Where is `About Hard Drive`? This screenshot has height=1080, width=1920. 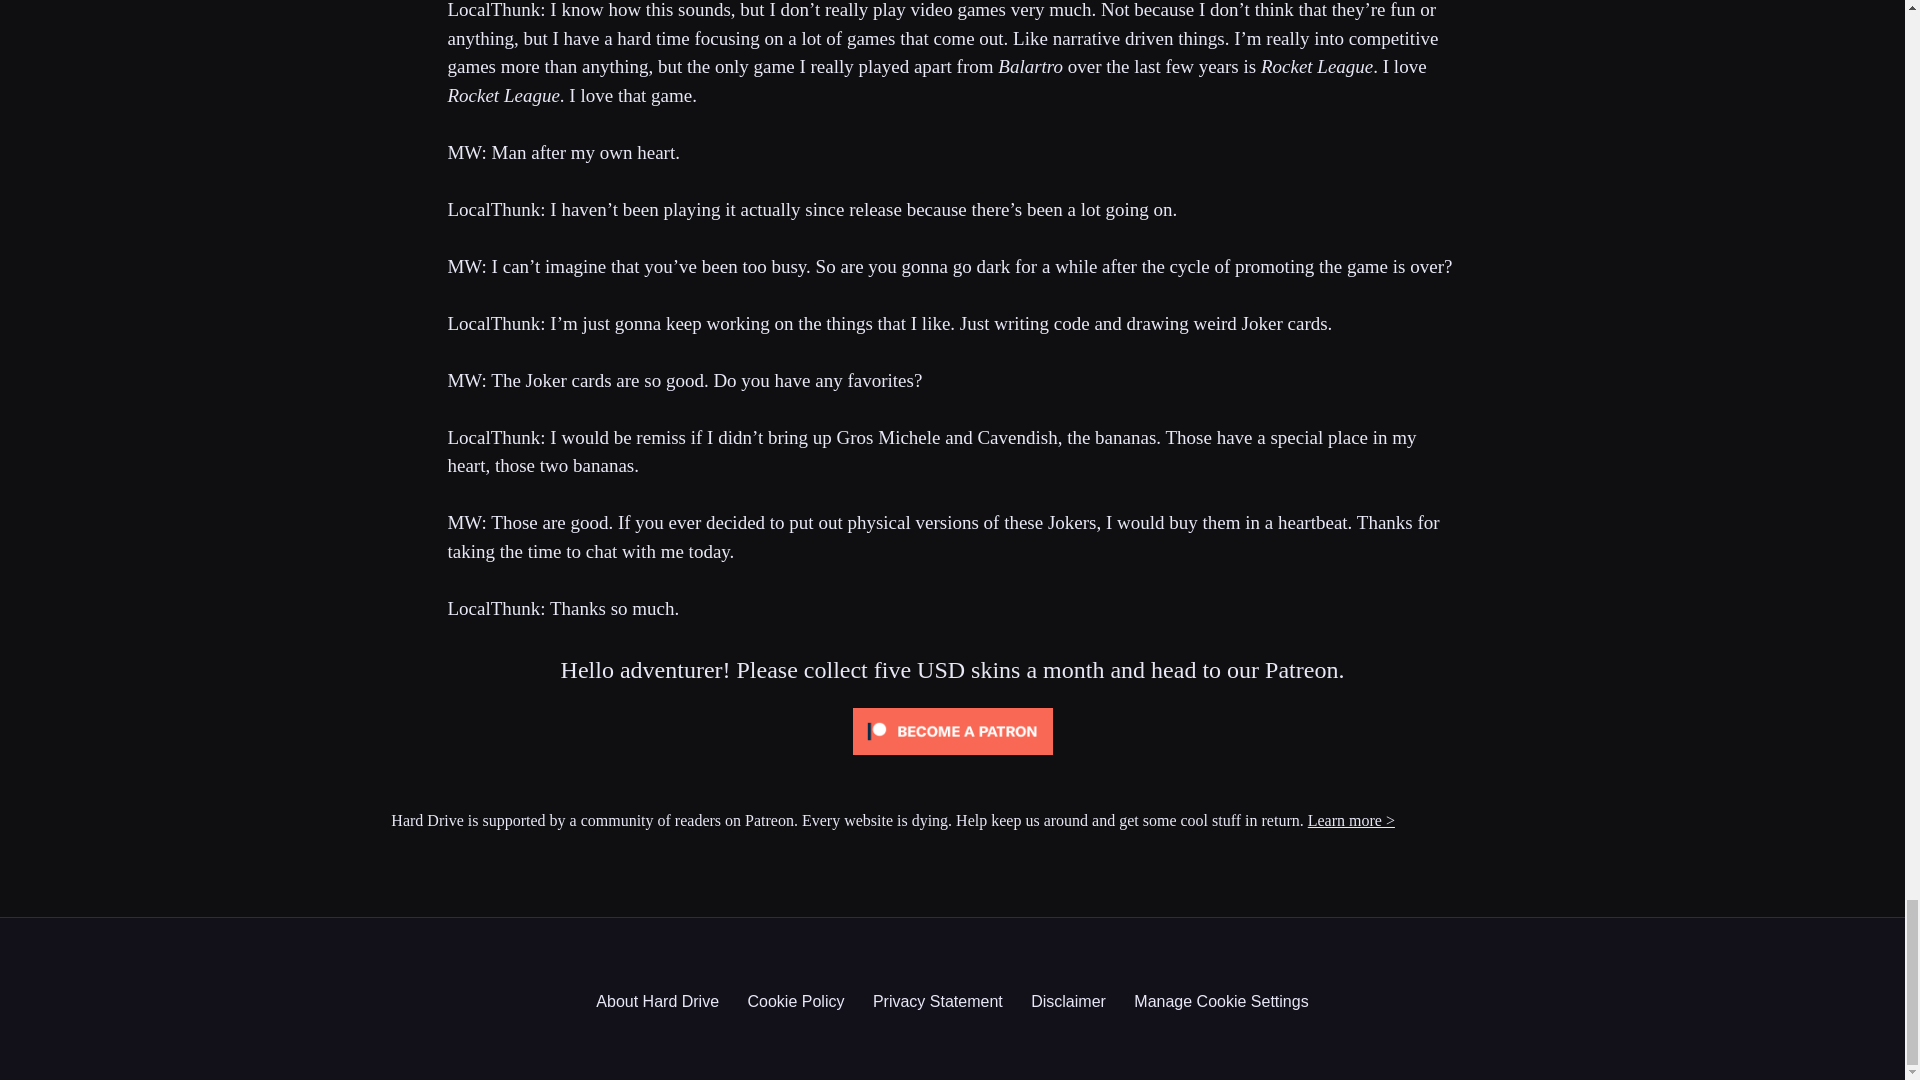 About Hard Drive is located at coordinates (656, 1000).